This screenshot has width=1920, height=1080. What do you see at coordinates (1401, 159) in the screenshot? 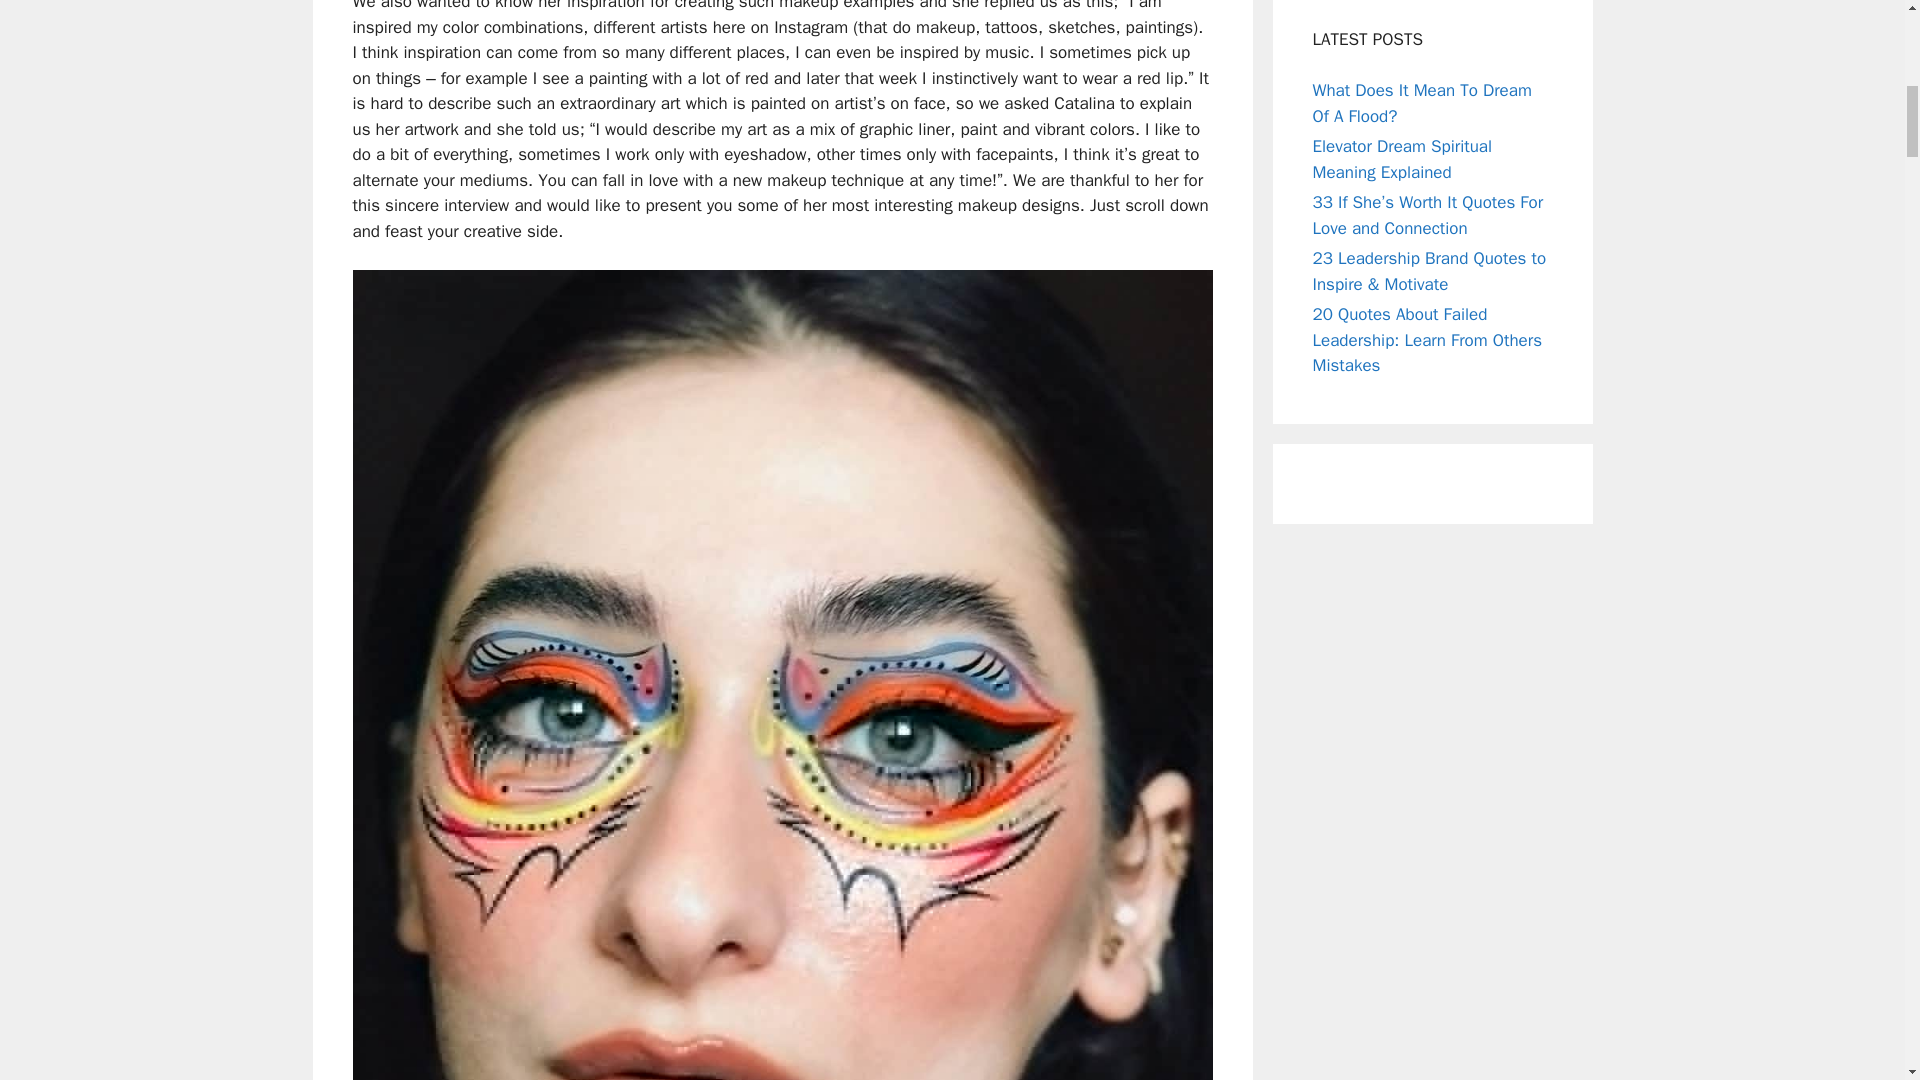
I see `Elevator Dream Spiritual Meaning Explained` at bounding box center [1401, 159].